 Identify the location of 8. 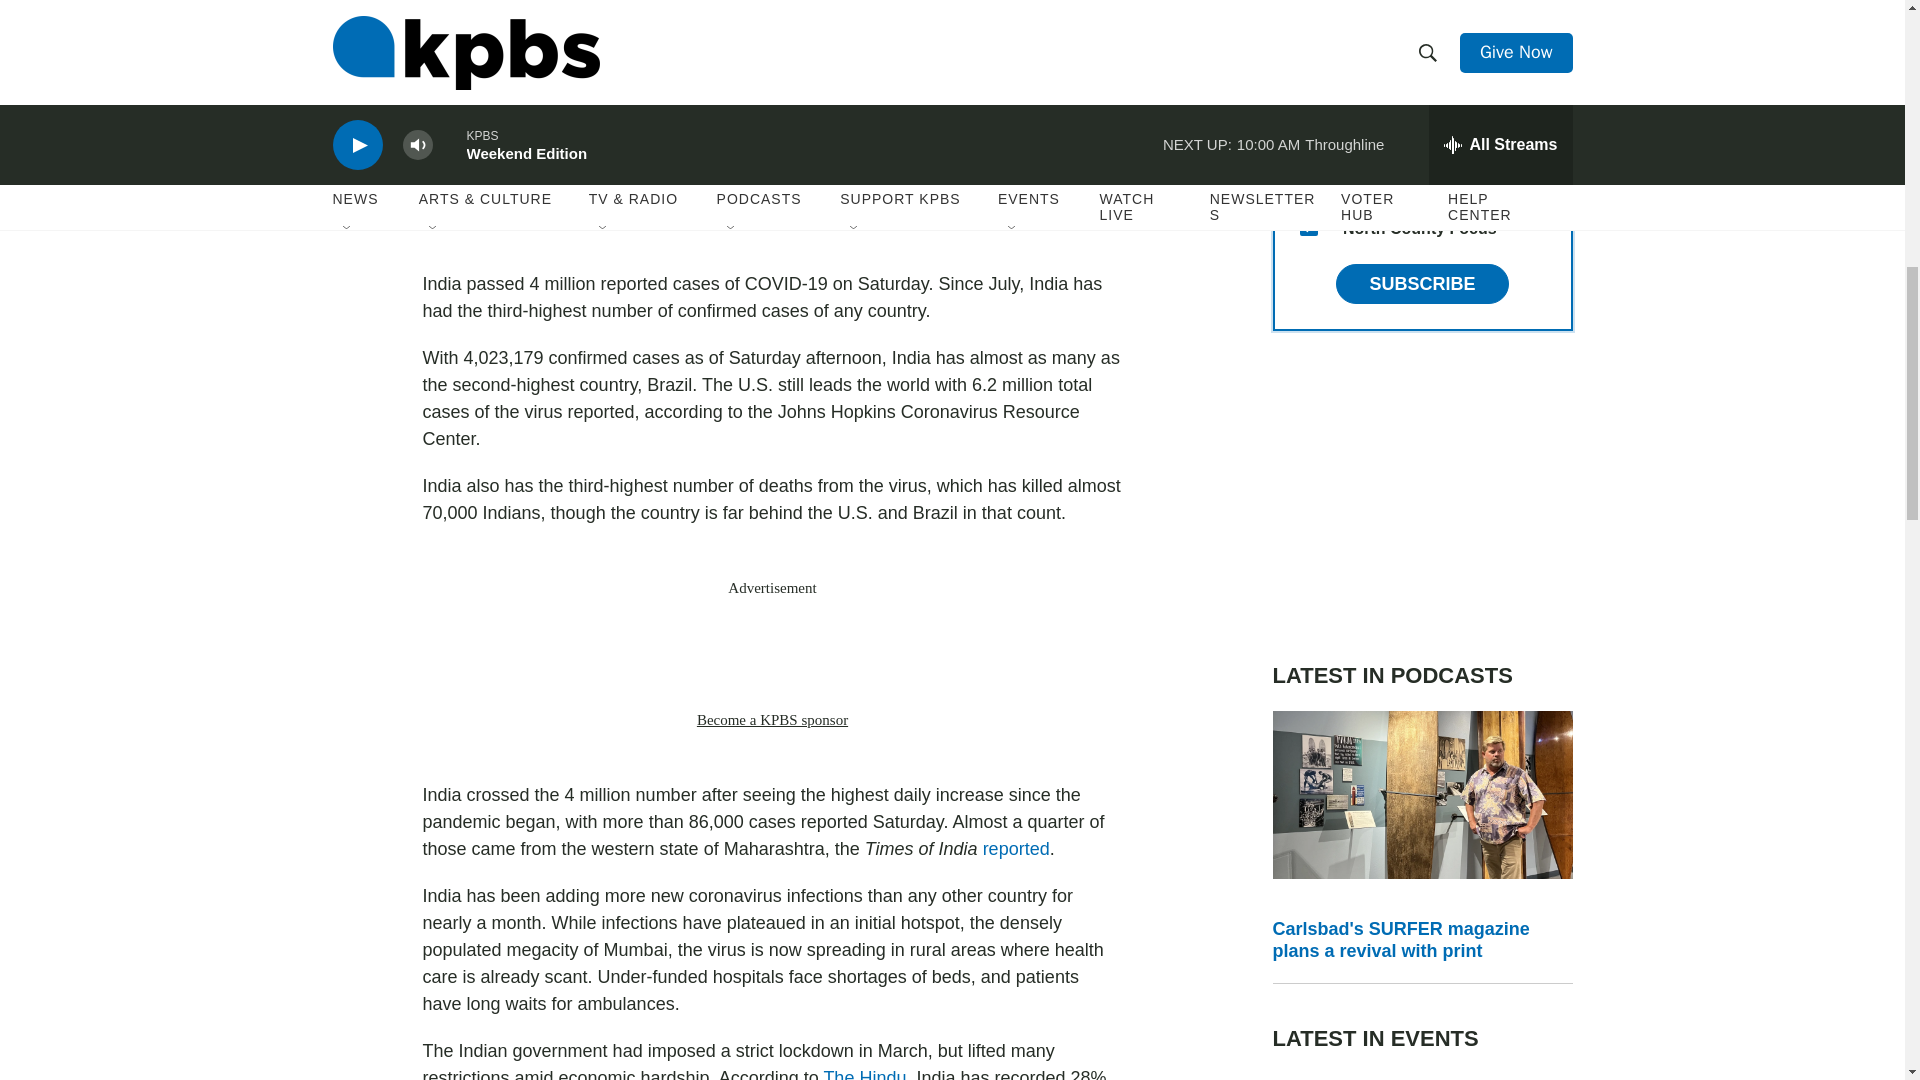
(1308, 178).